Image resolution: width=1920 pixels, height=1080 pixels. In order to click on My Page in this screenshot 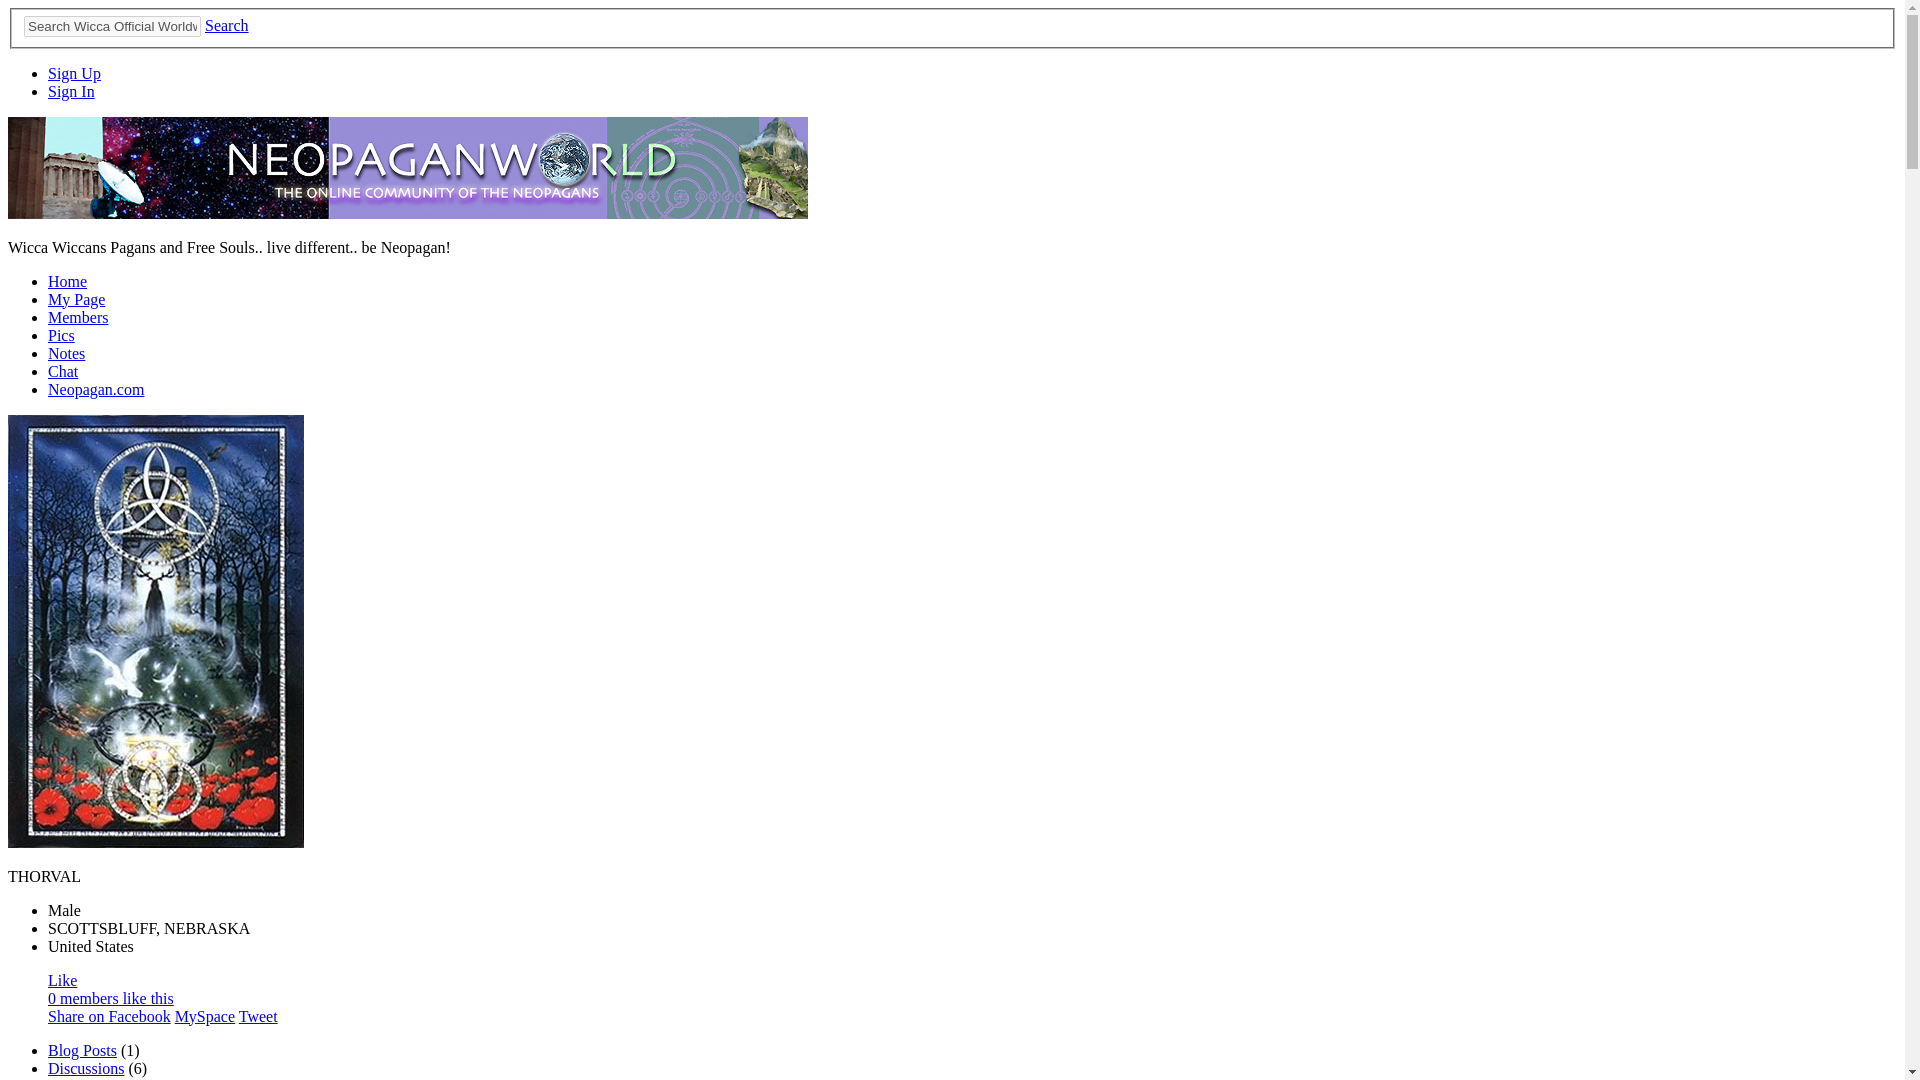, I will do `click(76, 298)`.